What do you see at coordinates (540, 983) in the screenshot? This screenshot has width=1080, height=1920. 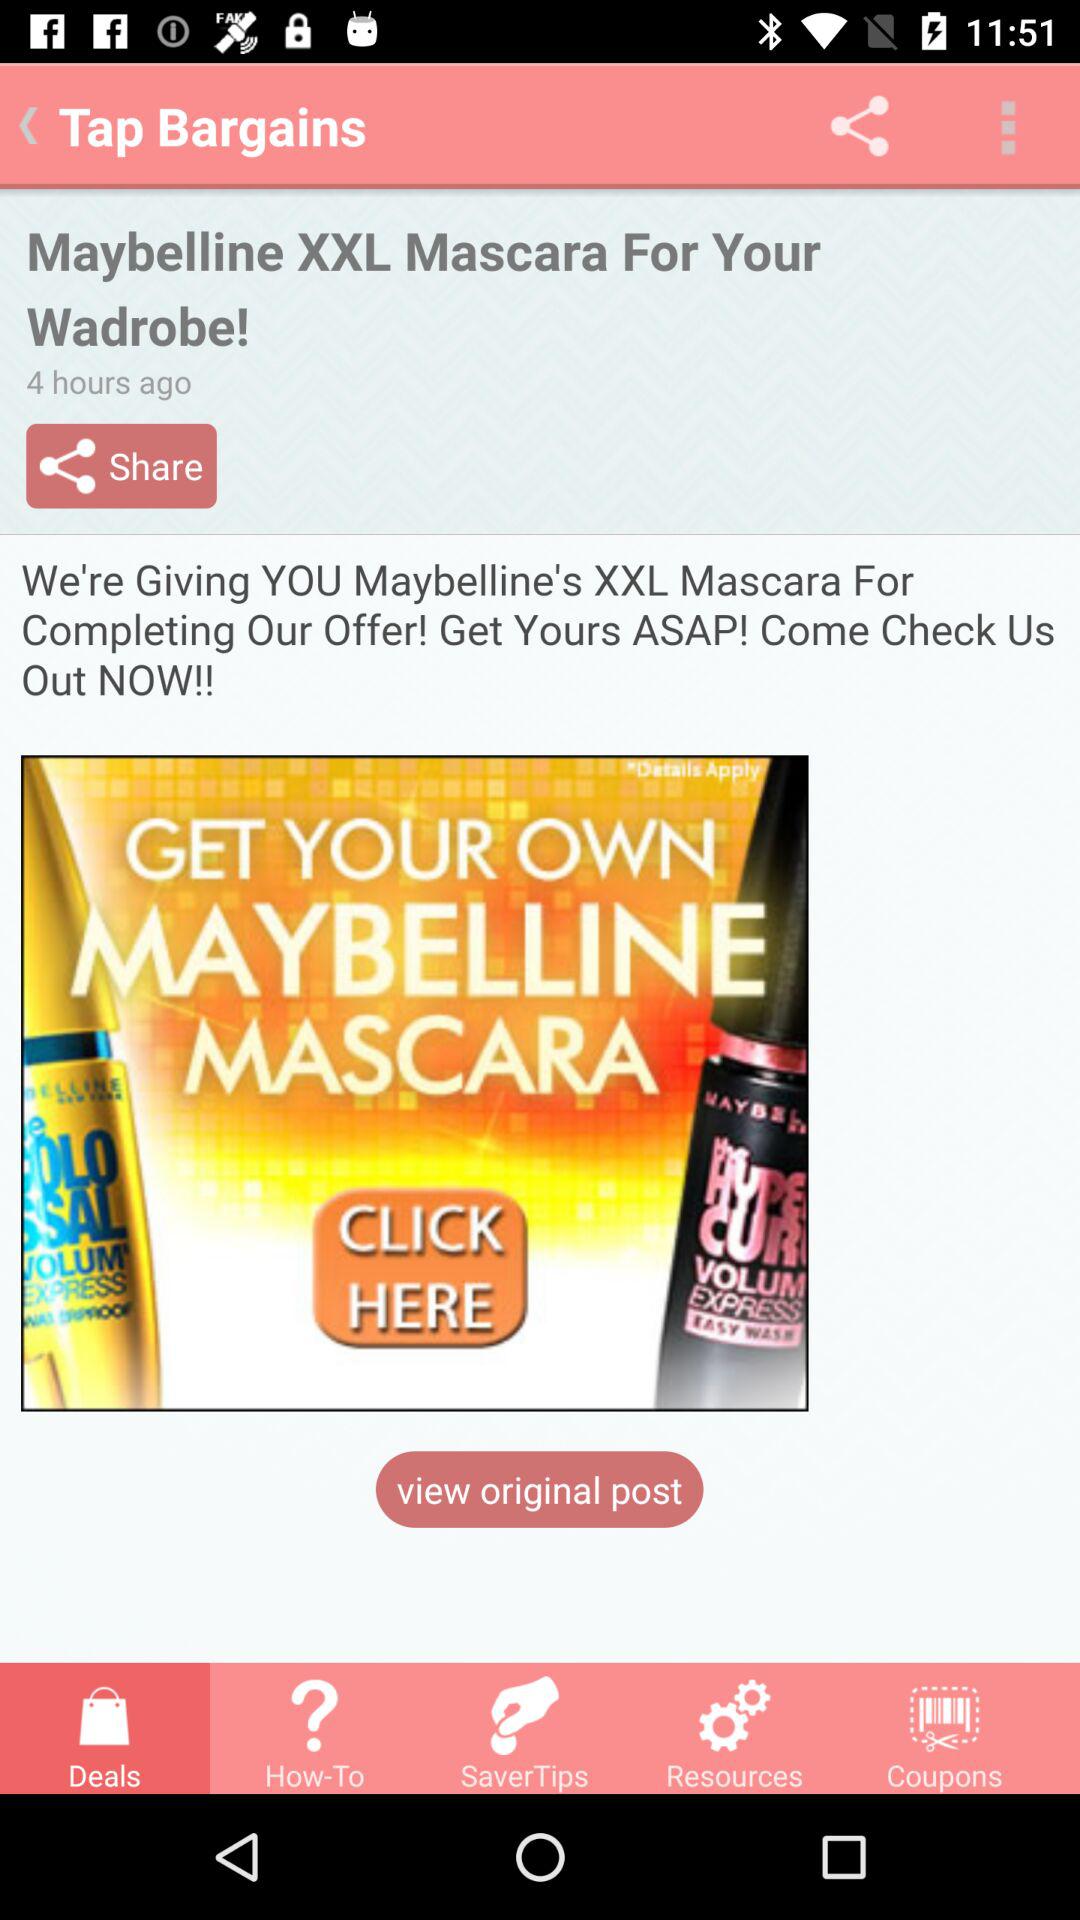 I see `original post` at bounding box center [540, 983].